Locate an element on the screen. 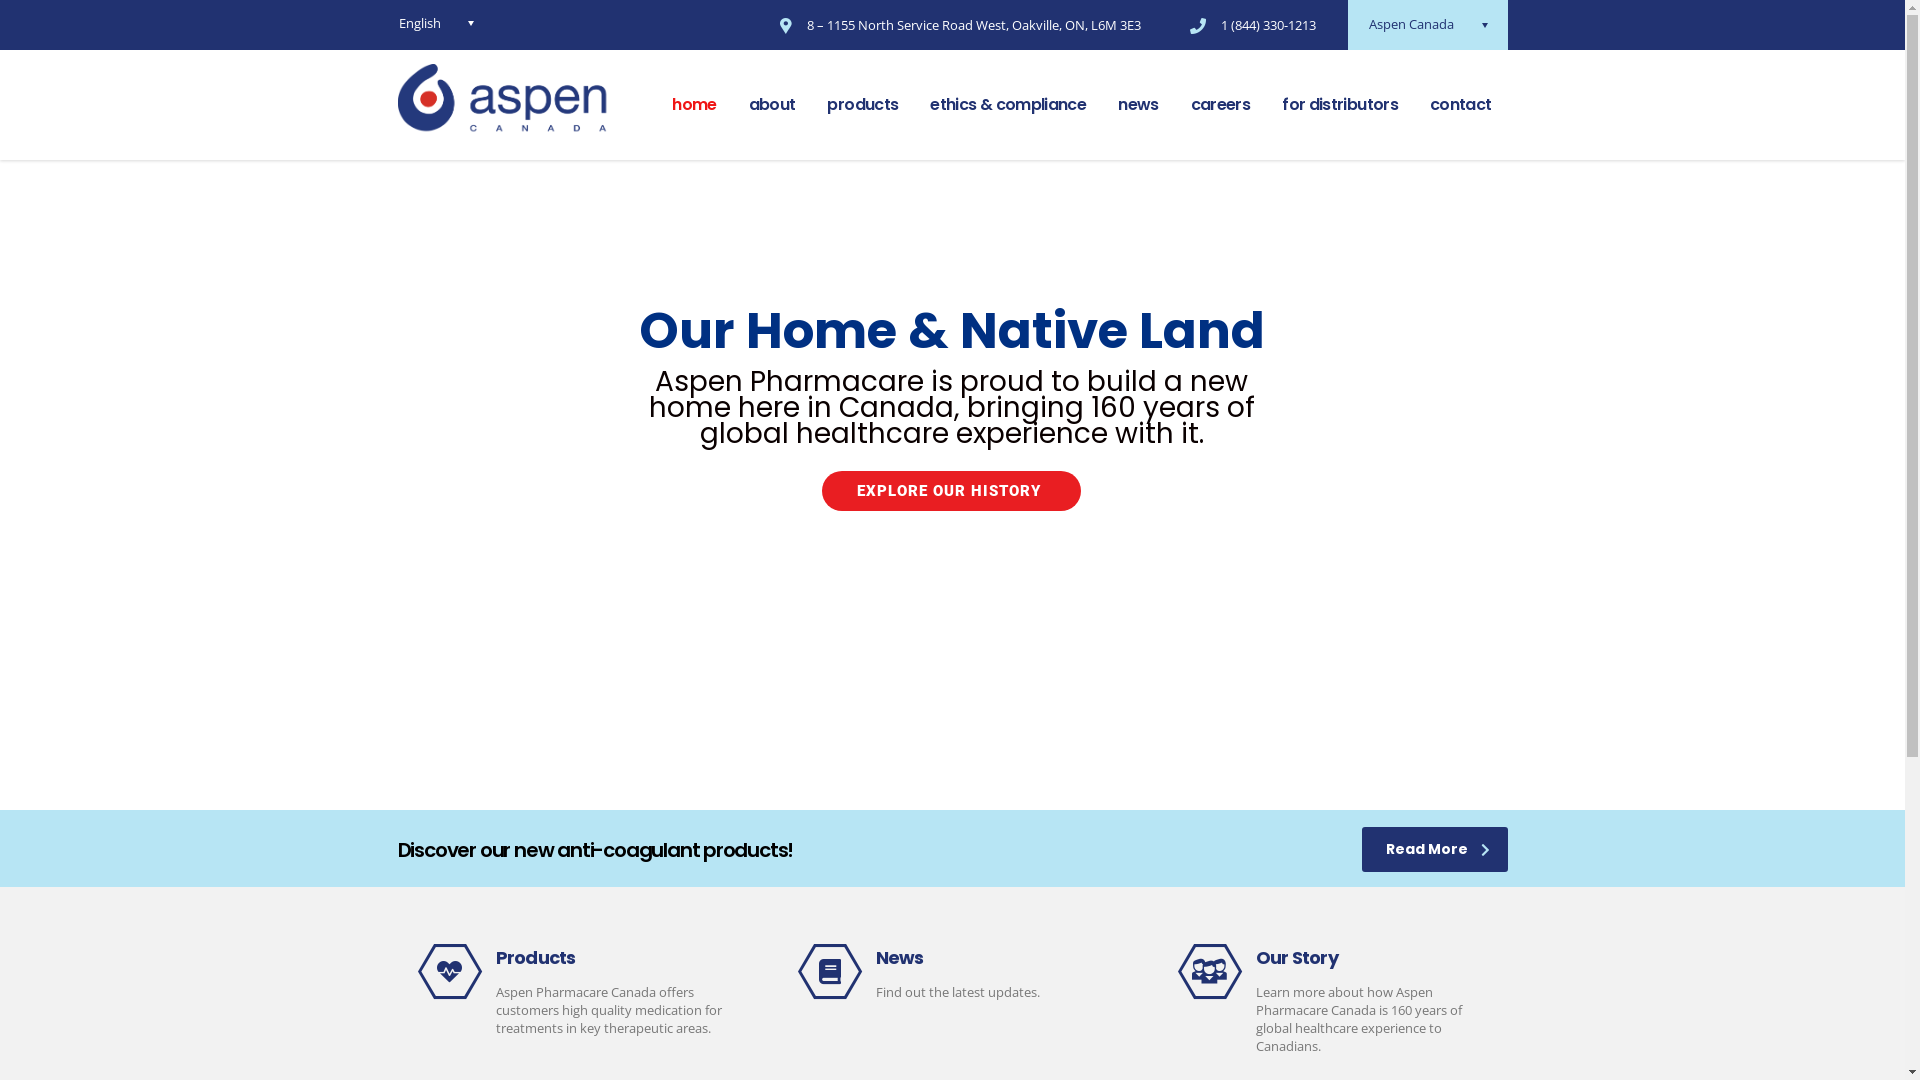 The height and width of the screenshot is (1080, 1920). Read More is located at coordinates (1435, 850).